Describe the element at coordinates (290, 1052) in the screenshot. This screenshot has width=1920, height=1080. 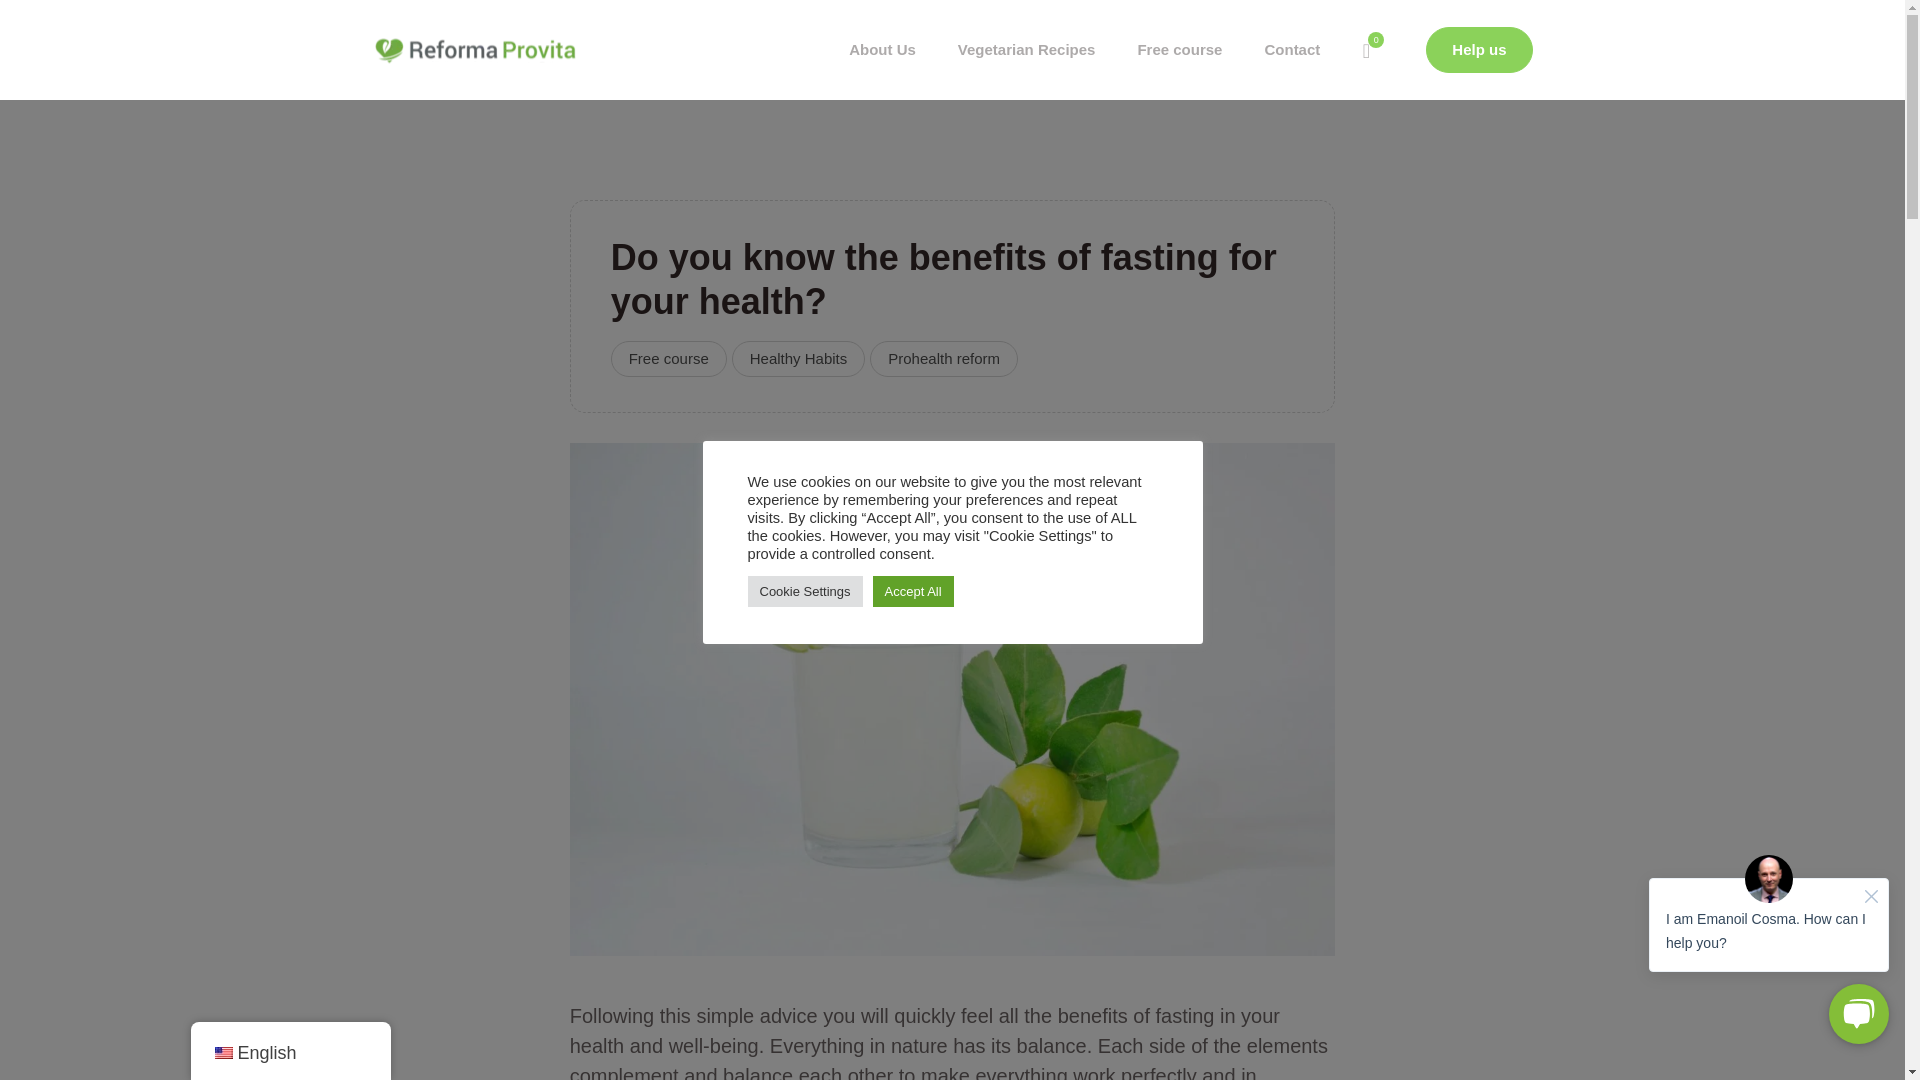
I see `English` at that location.